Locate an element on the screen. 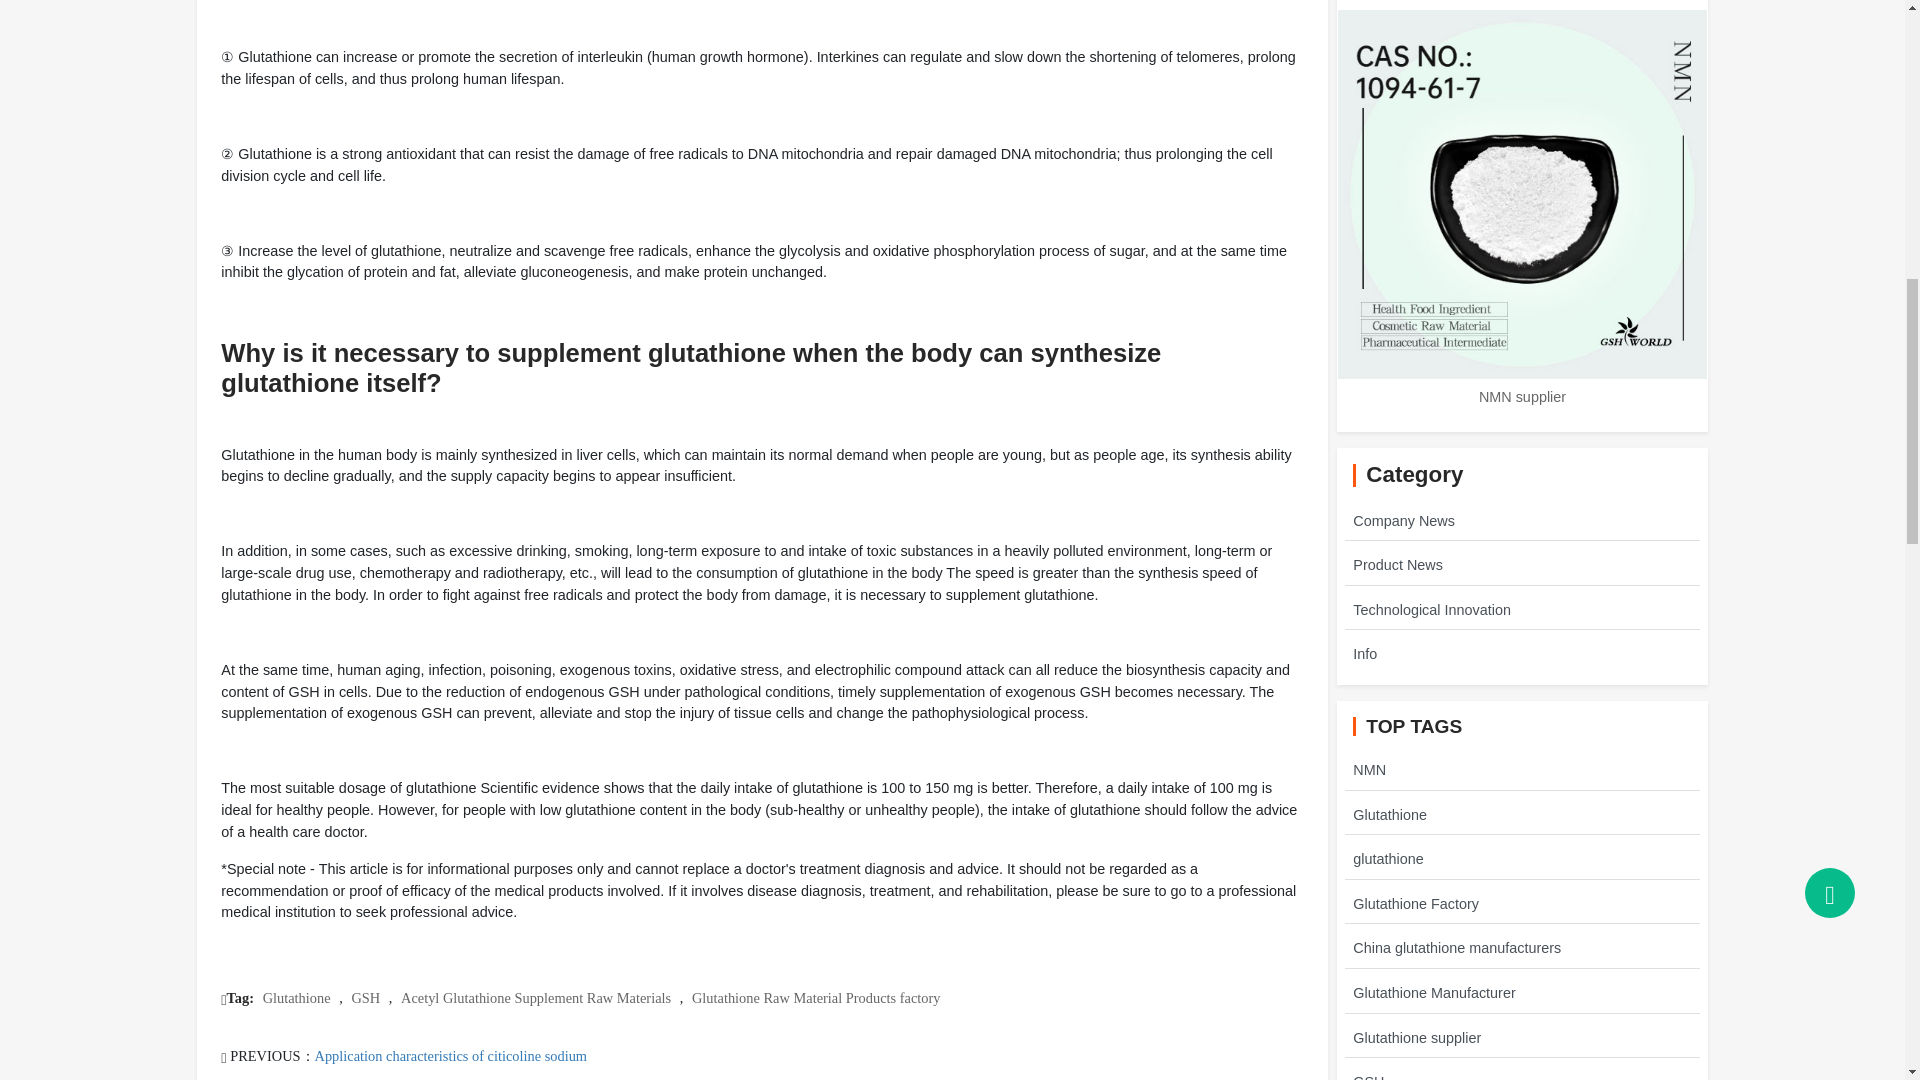 The height and width of the screenshot is (1080, 1920). Glutathione Raw Material Products factory is located at coordinates (816, 998).